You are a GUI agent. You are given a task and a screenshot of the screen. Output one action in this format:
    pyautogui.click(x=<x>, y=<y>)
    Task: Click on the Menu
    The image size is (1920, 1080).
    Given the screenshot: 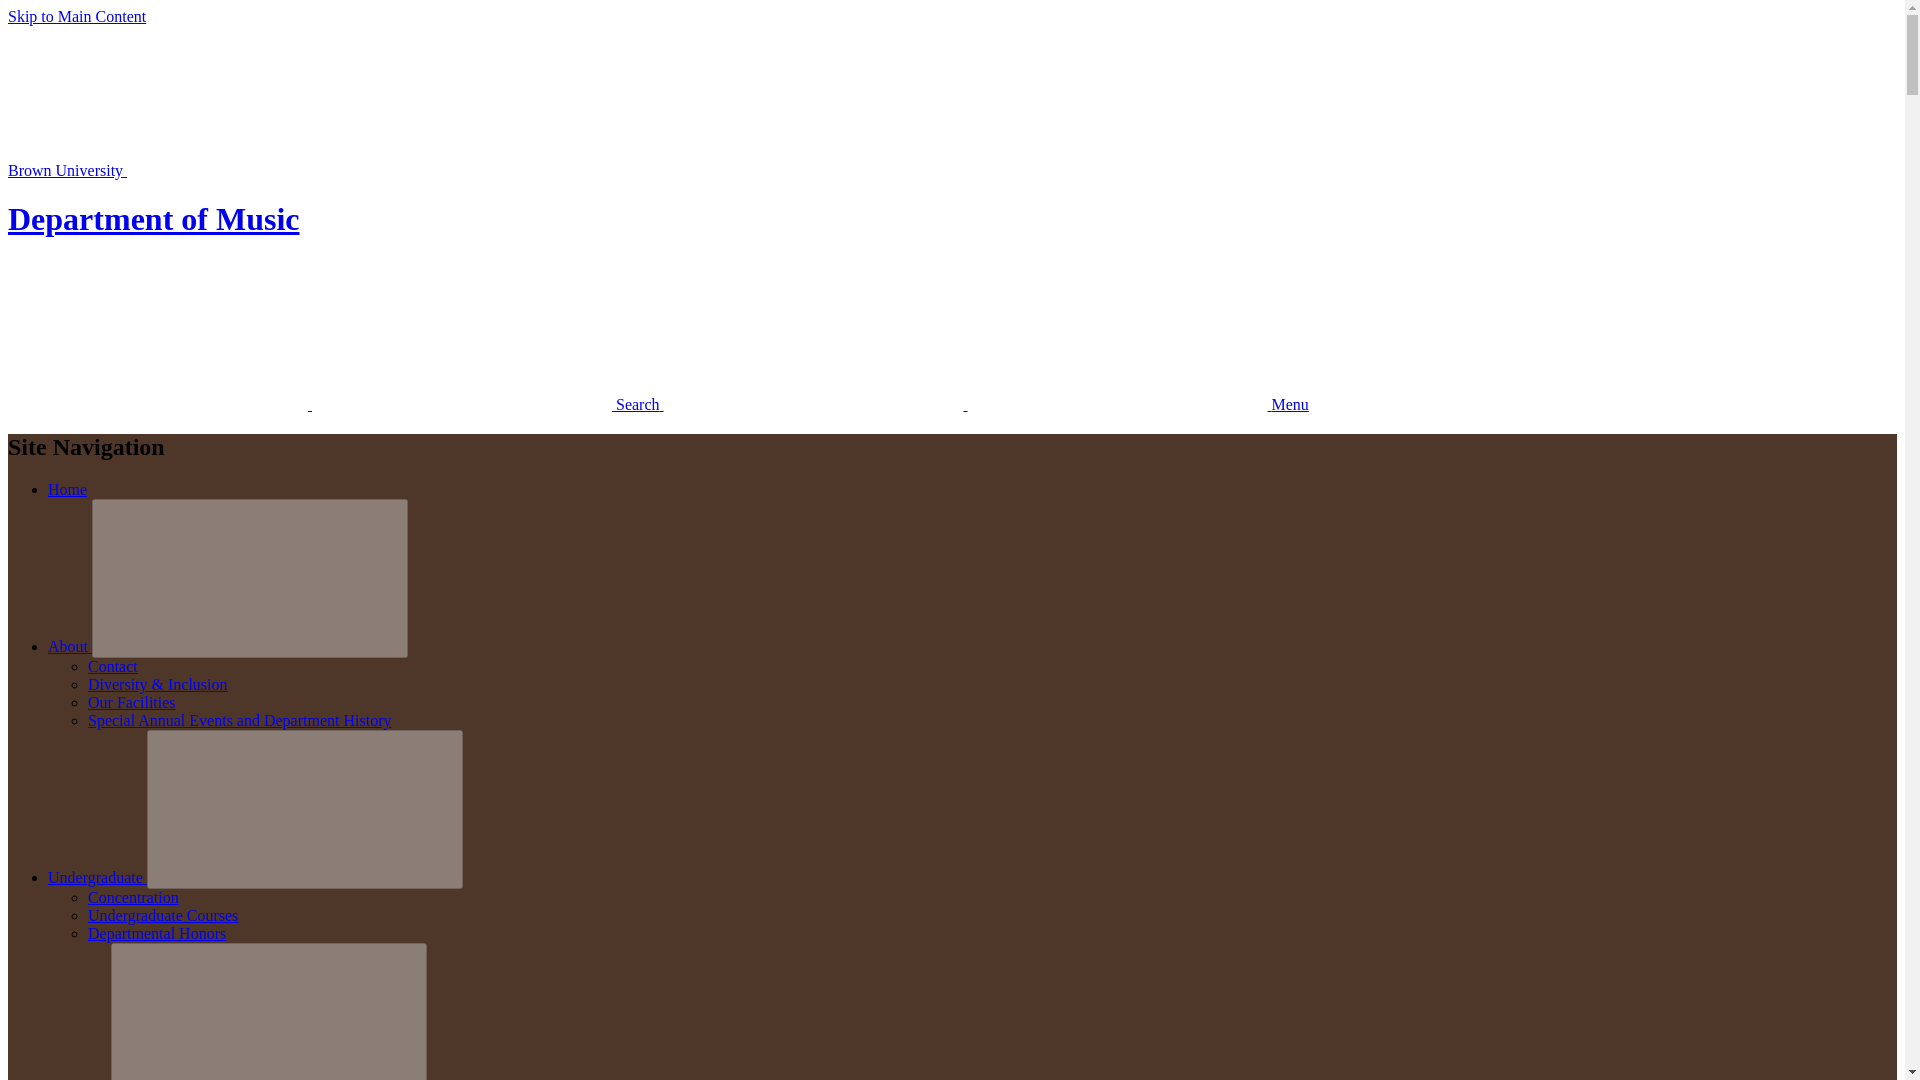 What is the action you would take?
    pyautogui.click(x=986, y=404)
    